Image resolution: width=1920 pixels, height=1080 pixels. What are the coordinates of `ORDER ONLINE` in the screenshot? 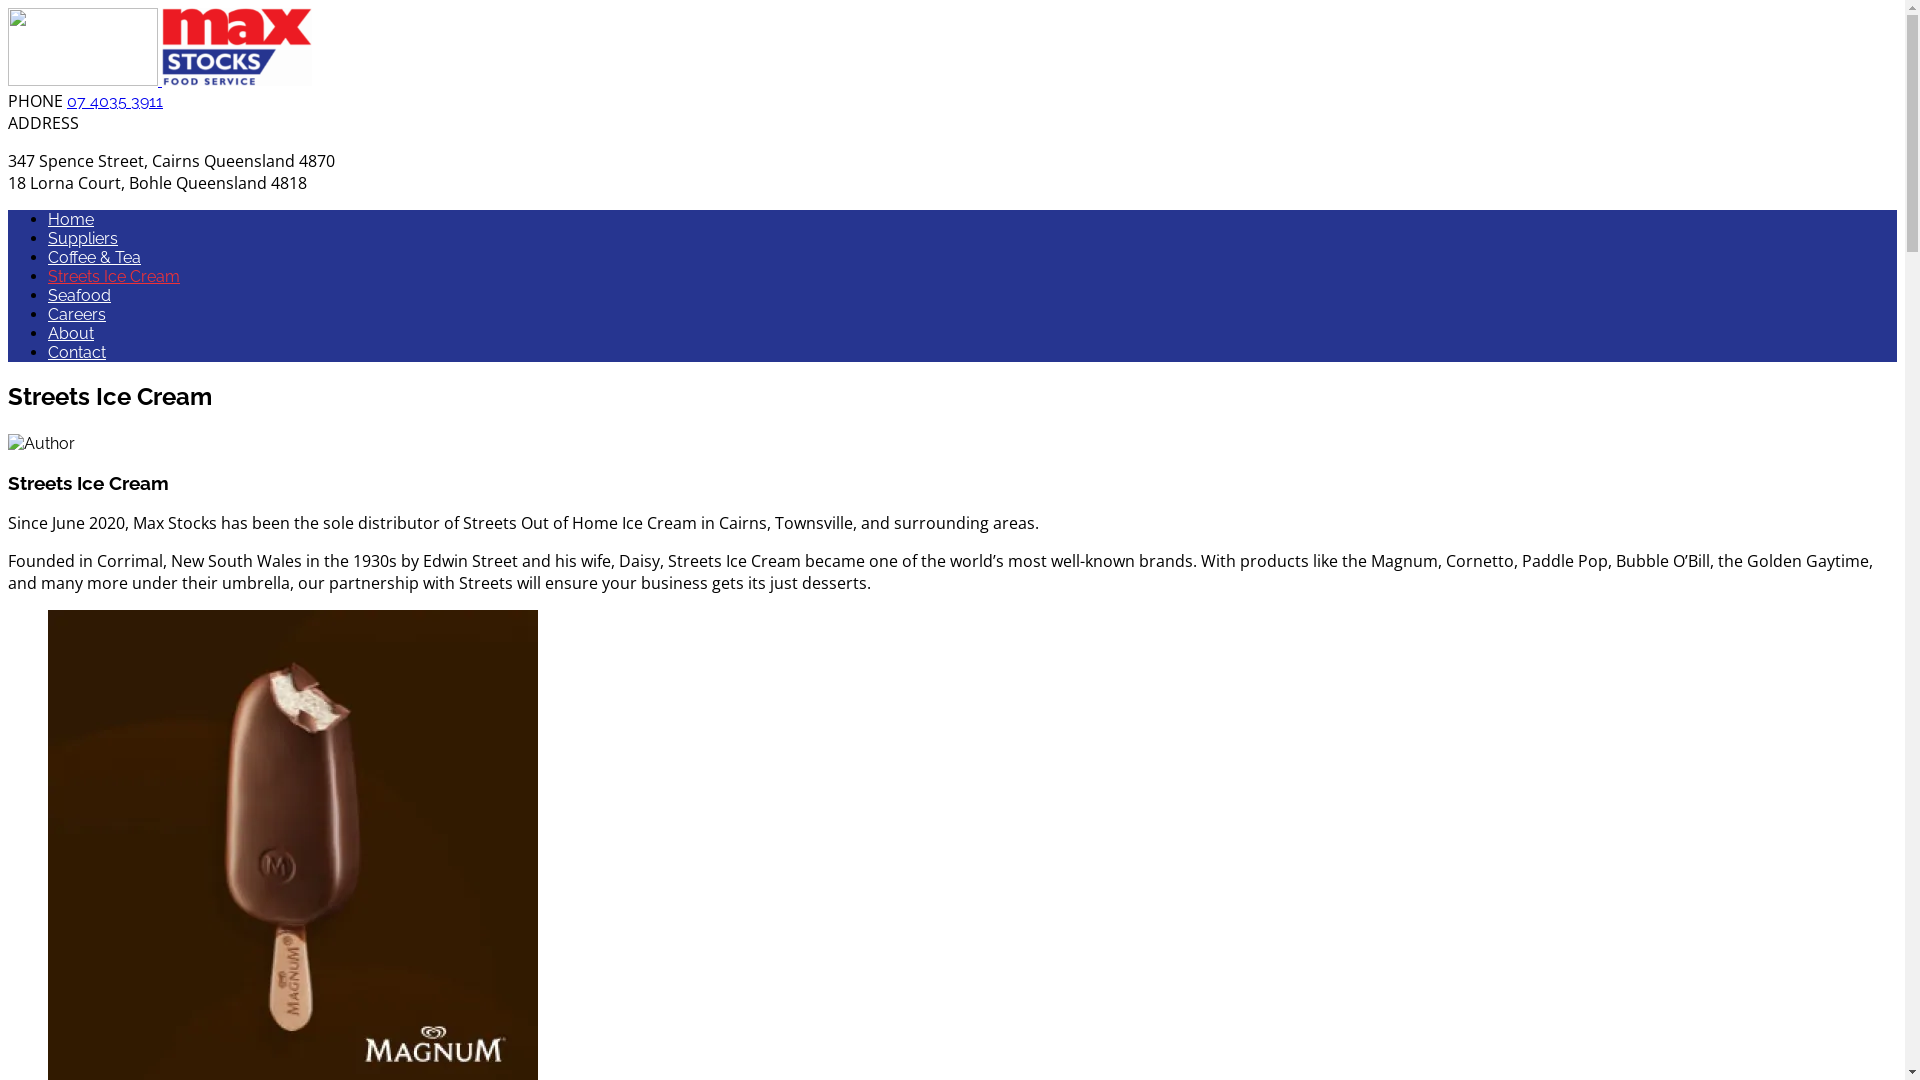 It's located at (1822, 412).